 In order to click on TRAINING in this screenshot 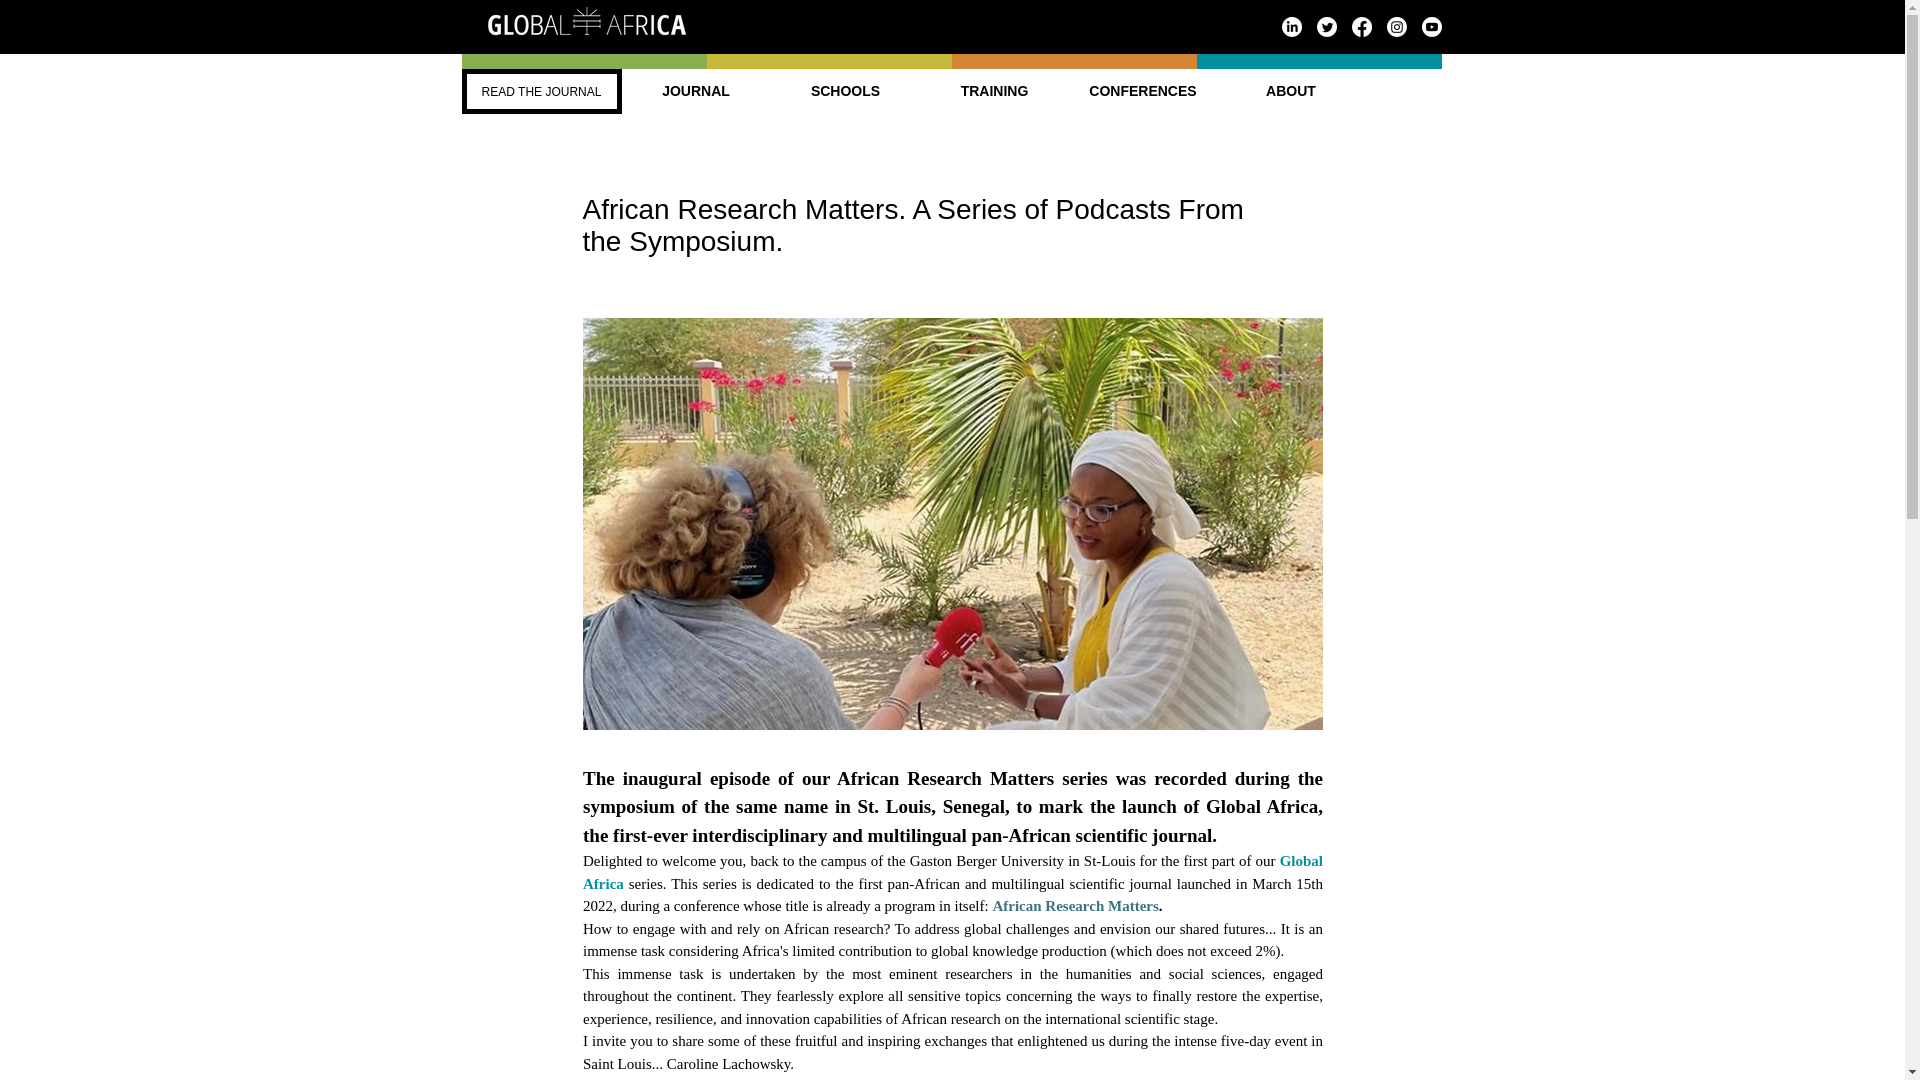, I will do `click(994, 92)`.